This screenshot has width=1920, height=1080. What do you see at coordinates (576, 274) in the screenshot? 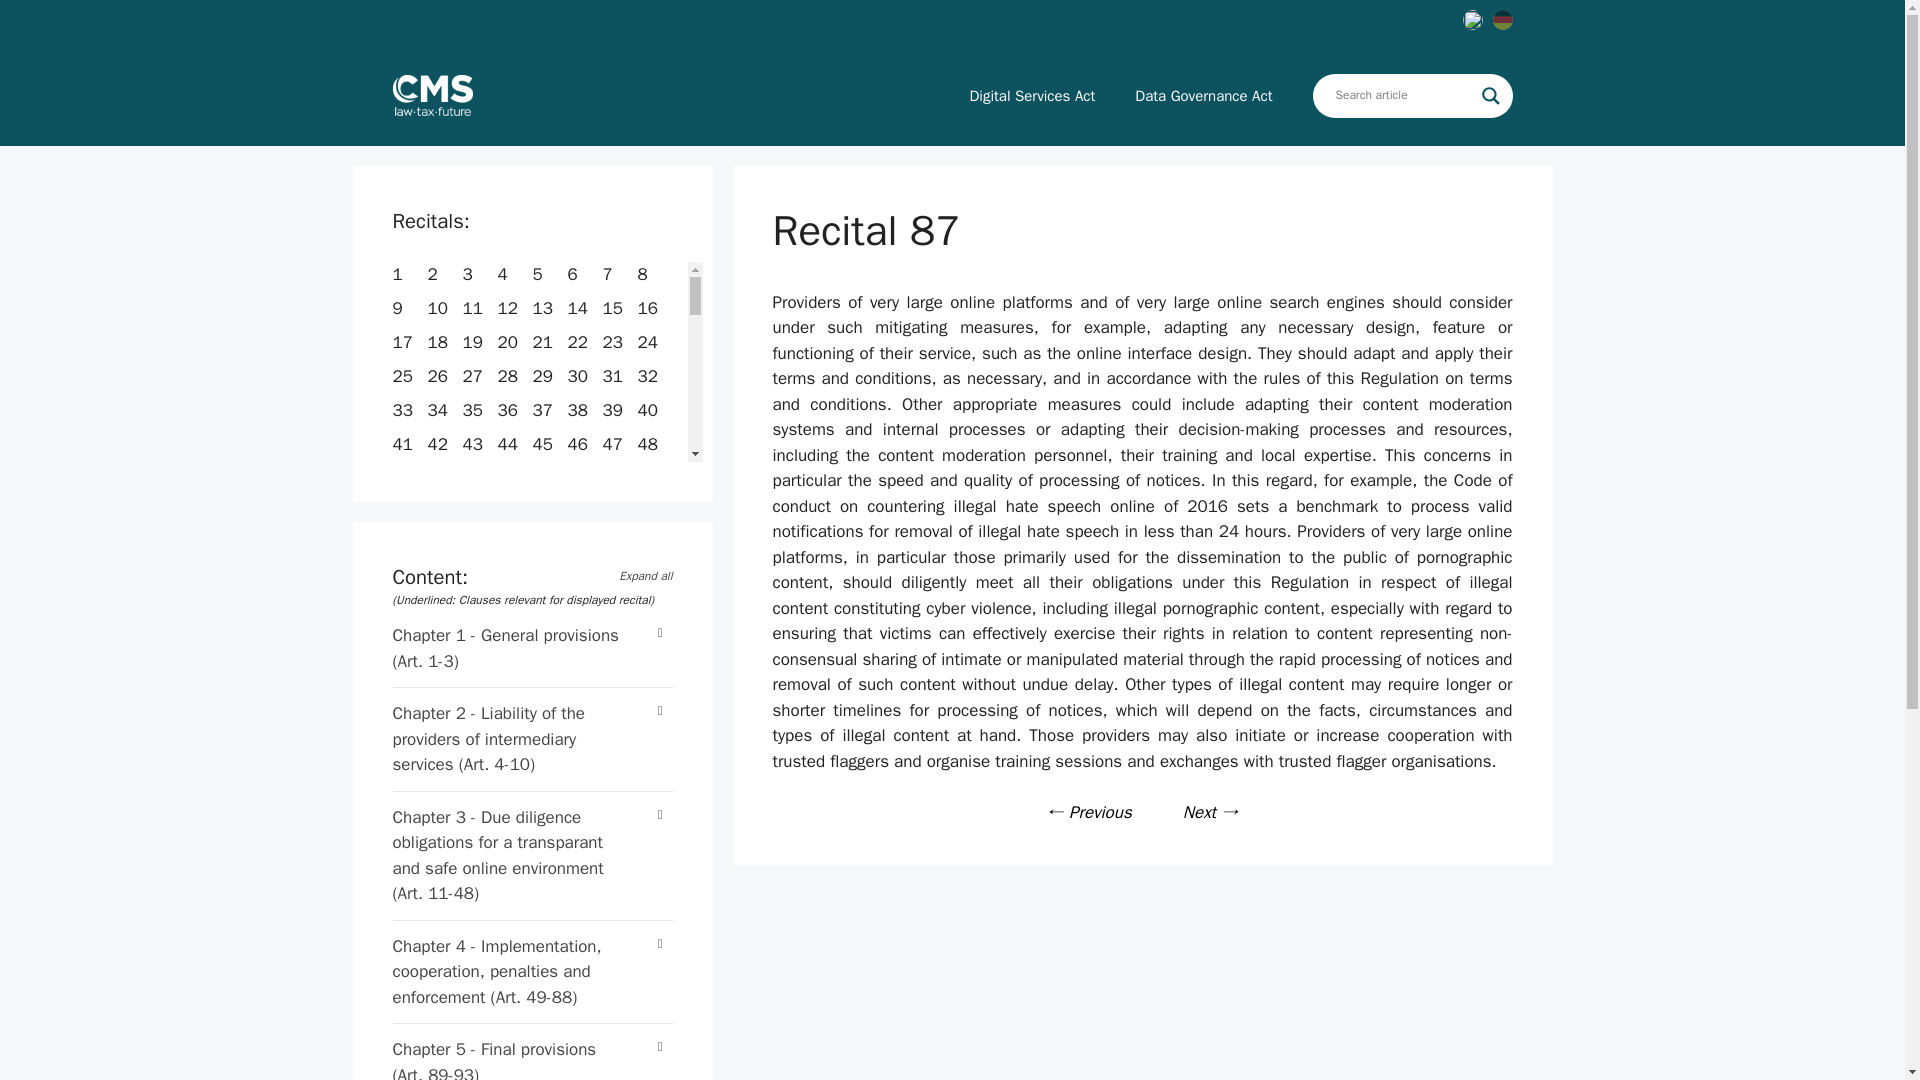
I see `6 ` at bounding box center [576, 274].